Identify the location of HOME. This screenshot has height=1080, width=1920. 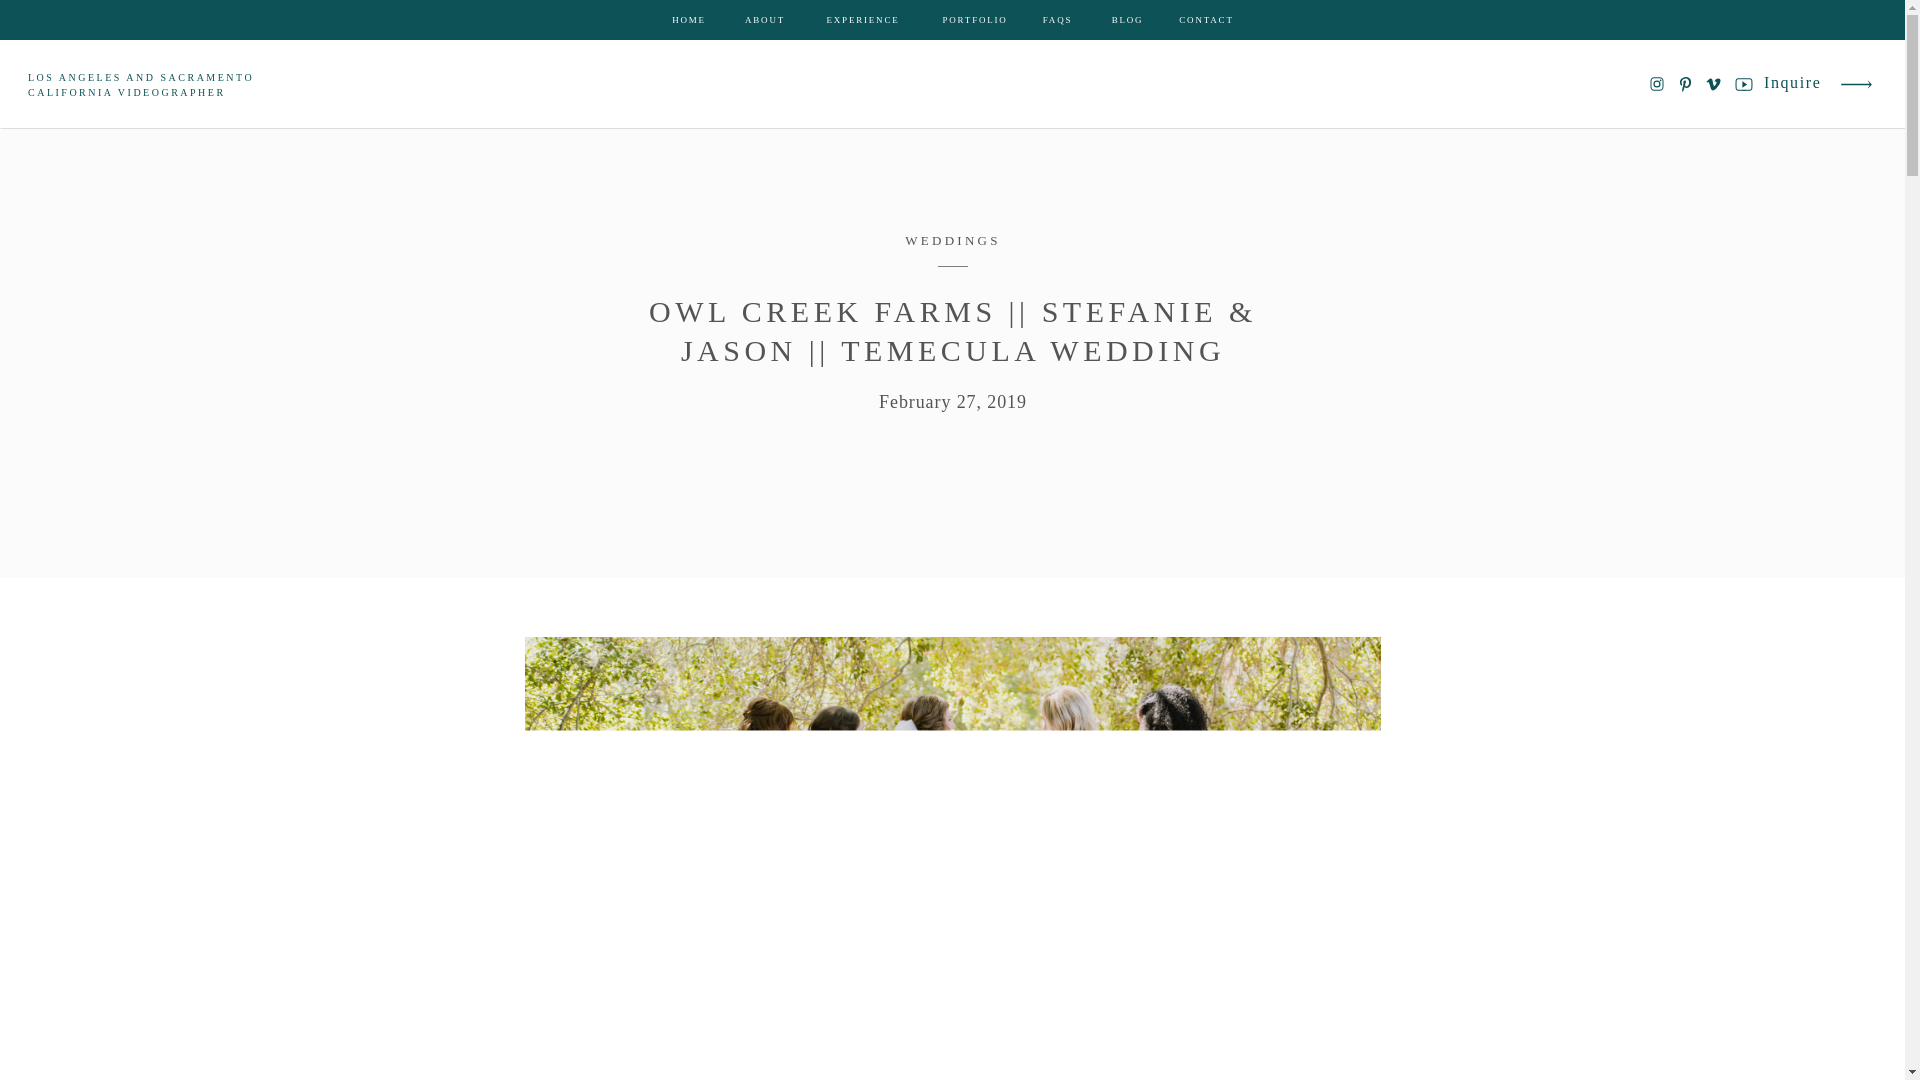
(688, 20).